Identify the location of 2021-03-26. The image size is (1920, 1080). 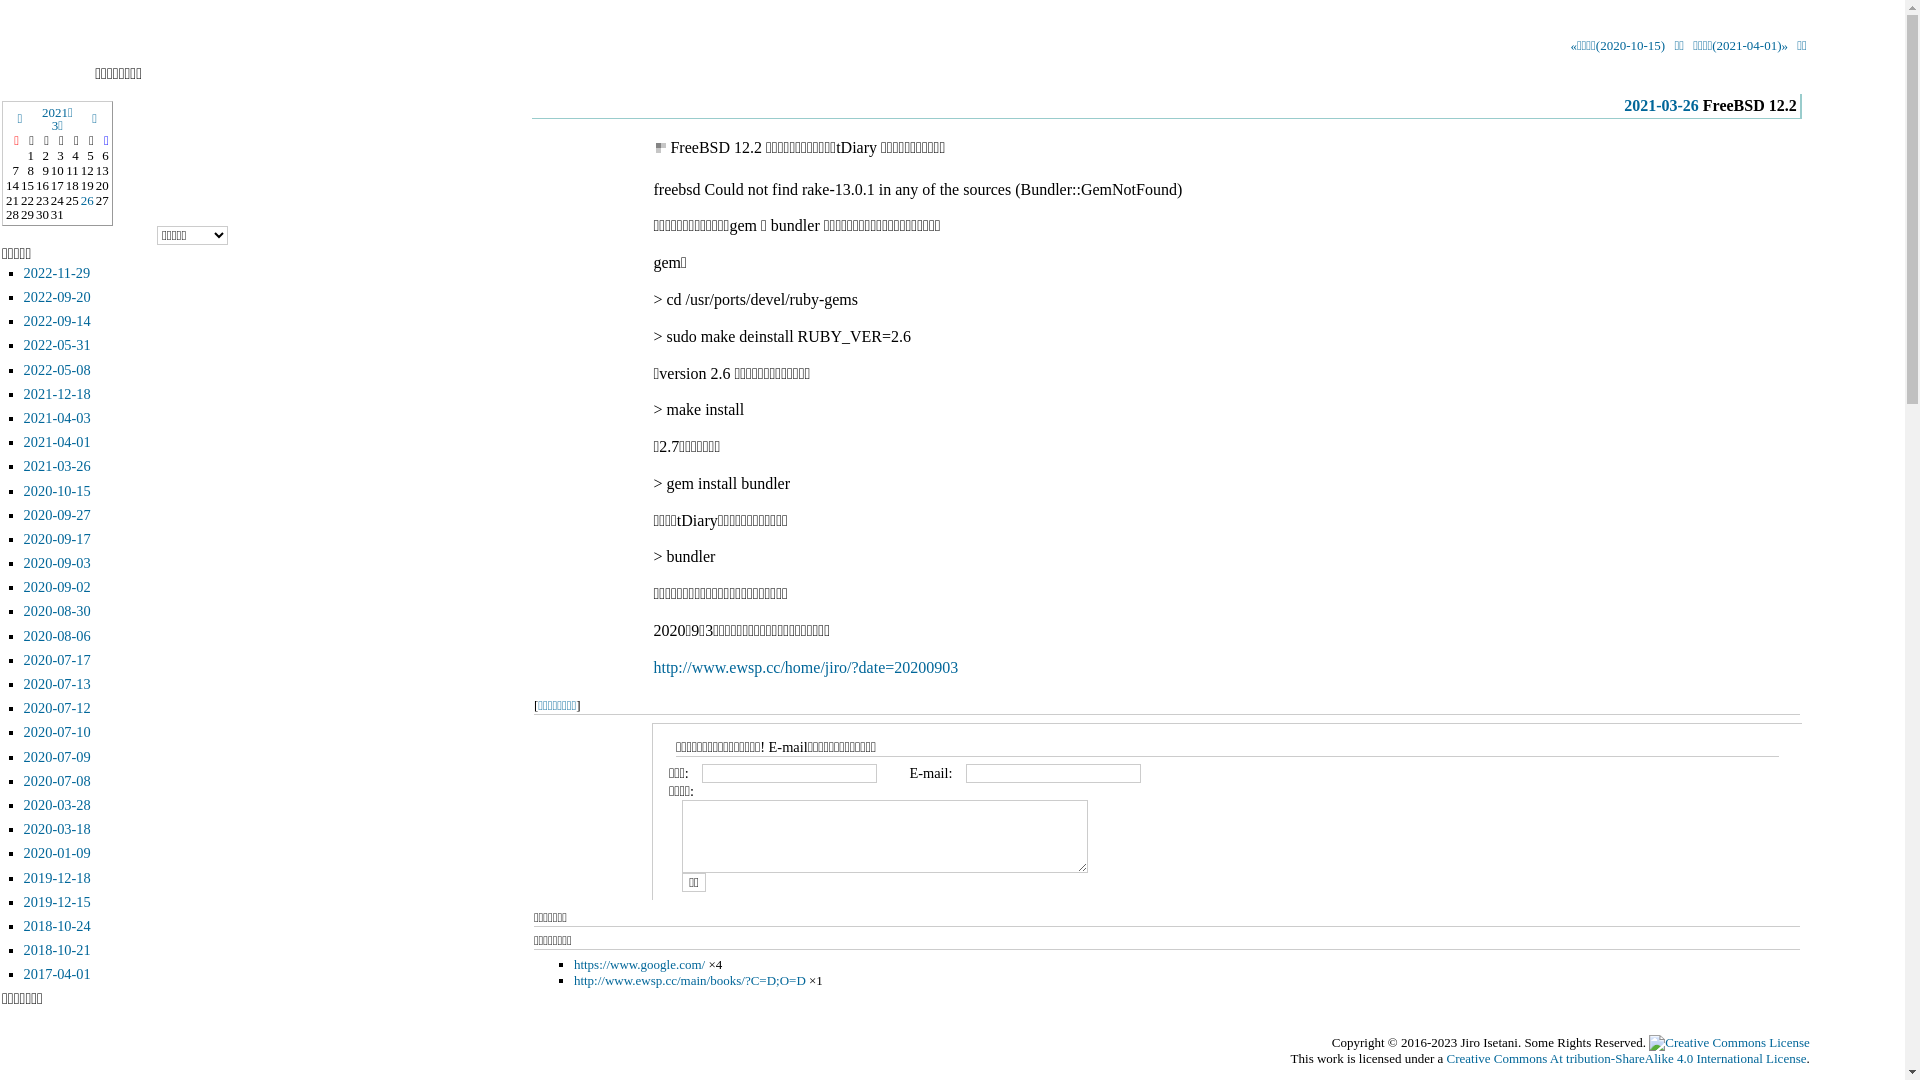
(58, 466).